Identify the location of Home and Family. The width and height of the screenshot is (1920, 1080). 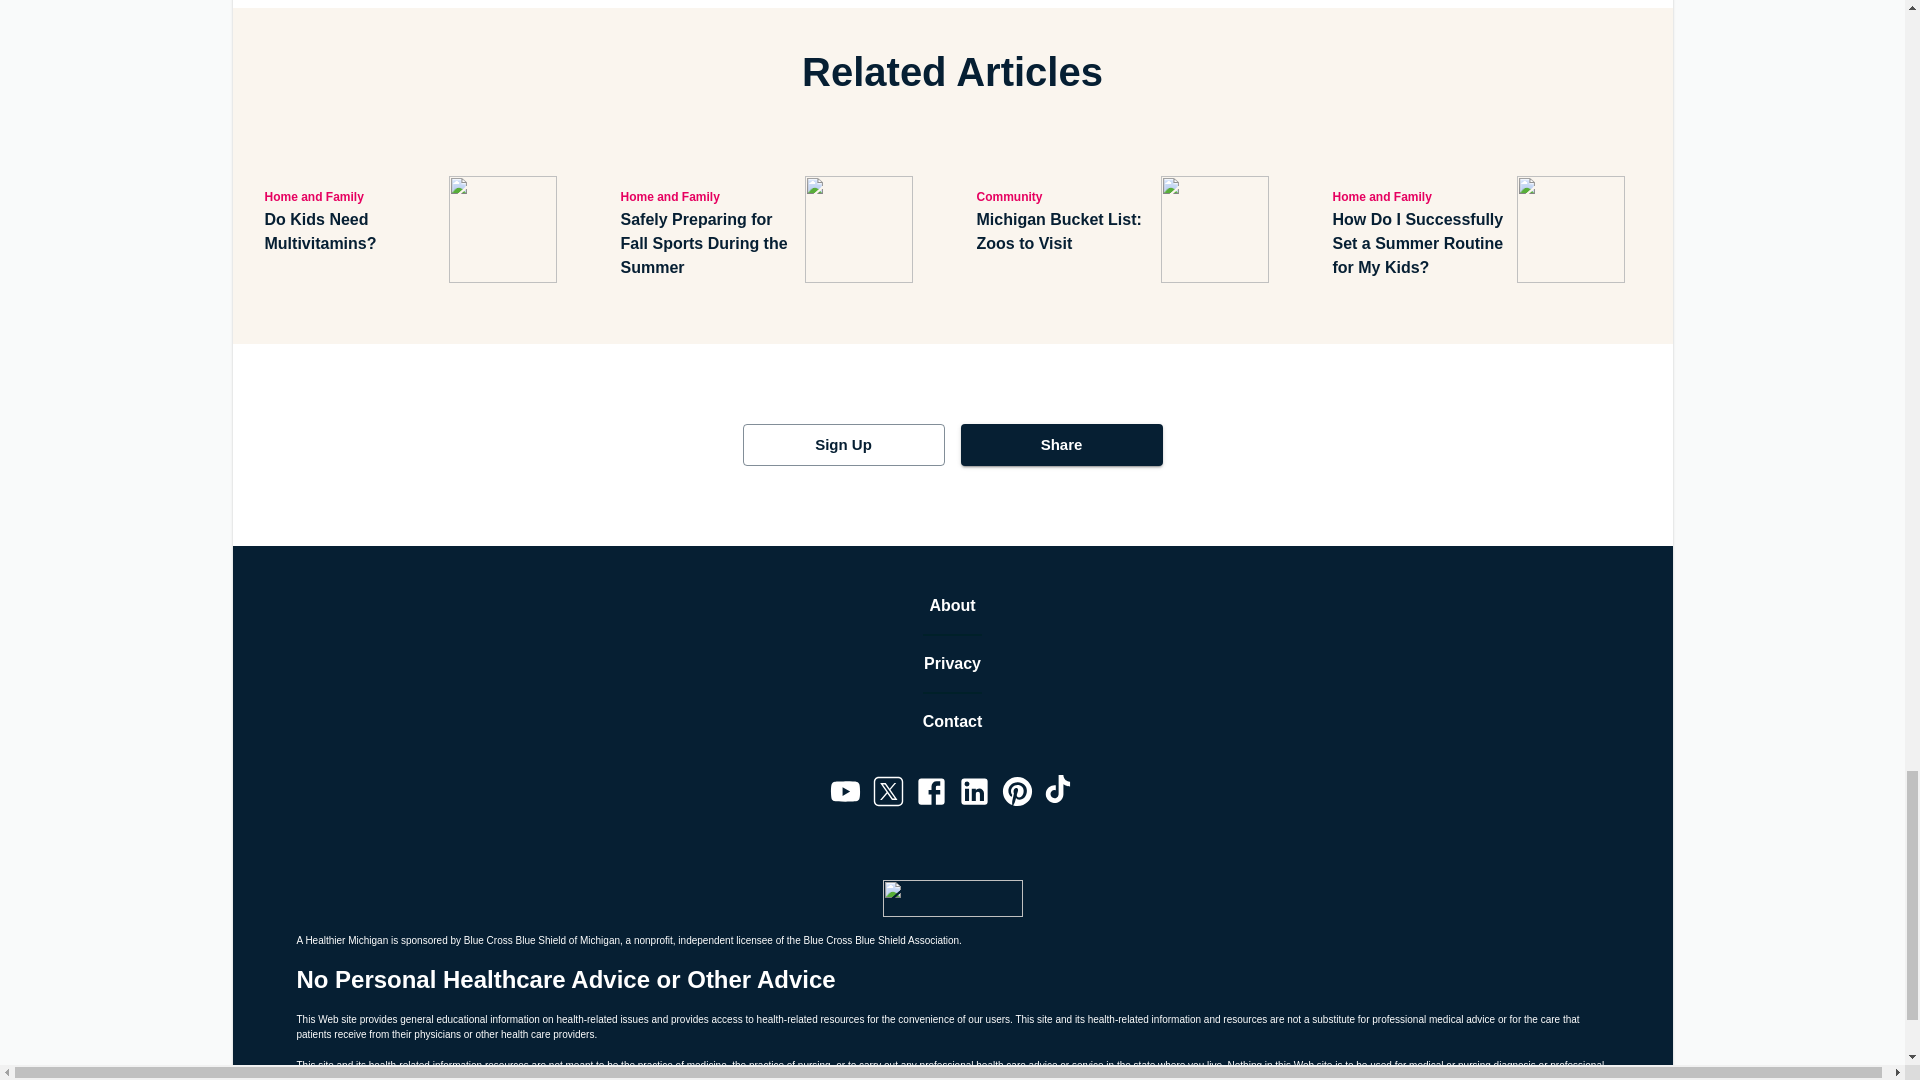
(1420, 196).